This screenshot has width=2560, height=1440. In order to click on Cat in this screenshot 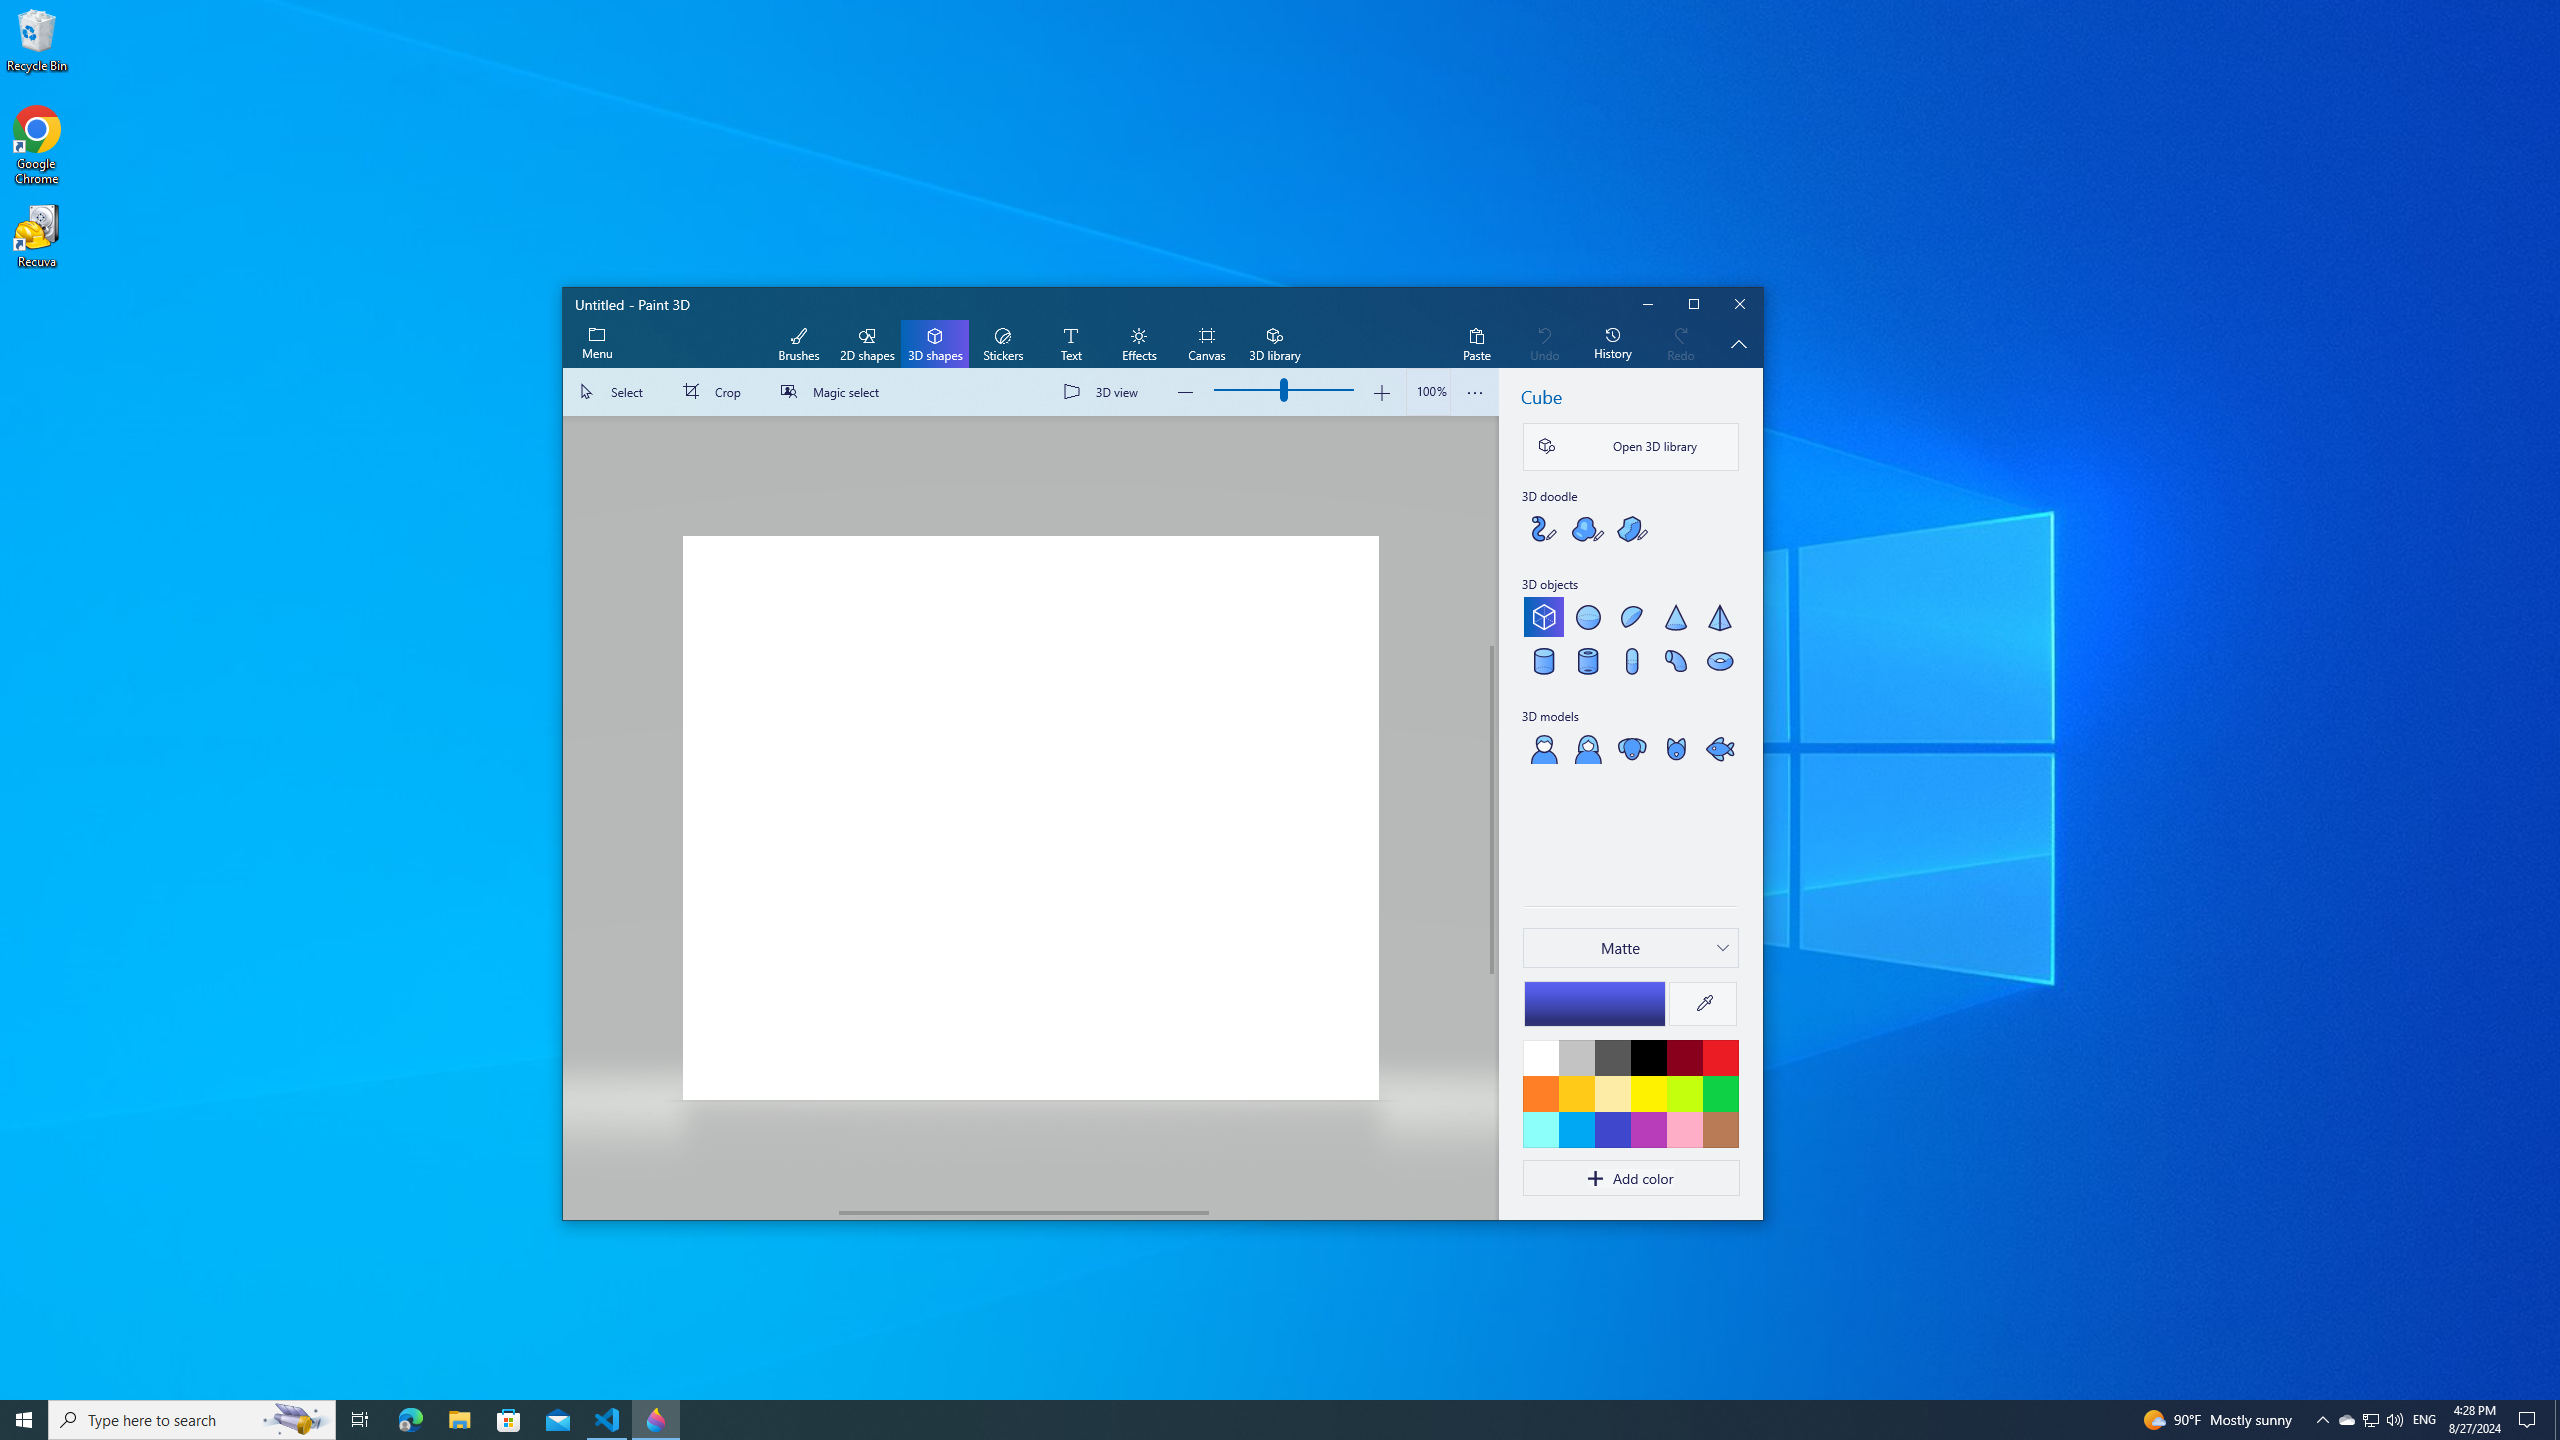, I will do `click(1675, 748)`.